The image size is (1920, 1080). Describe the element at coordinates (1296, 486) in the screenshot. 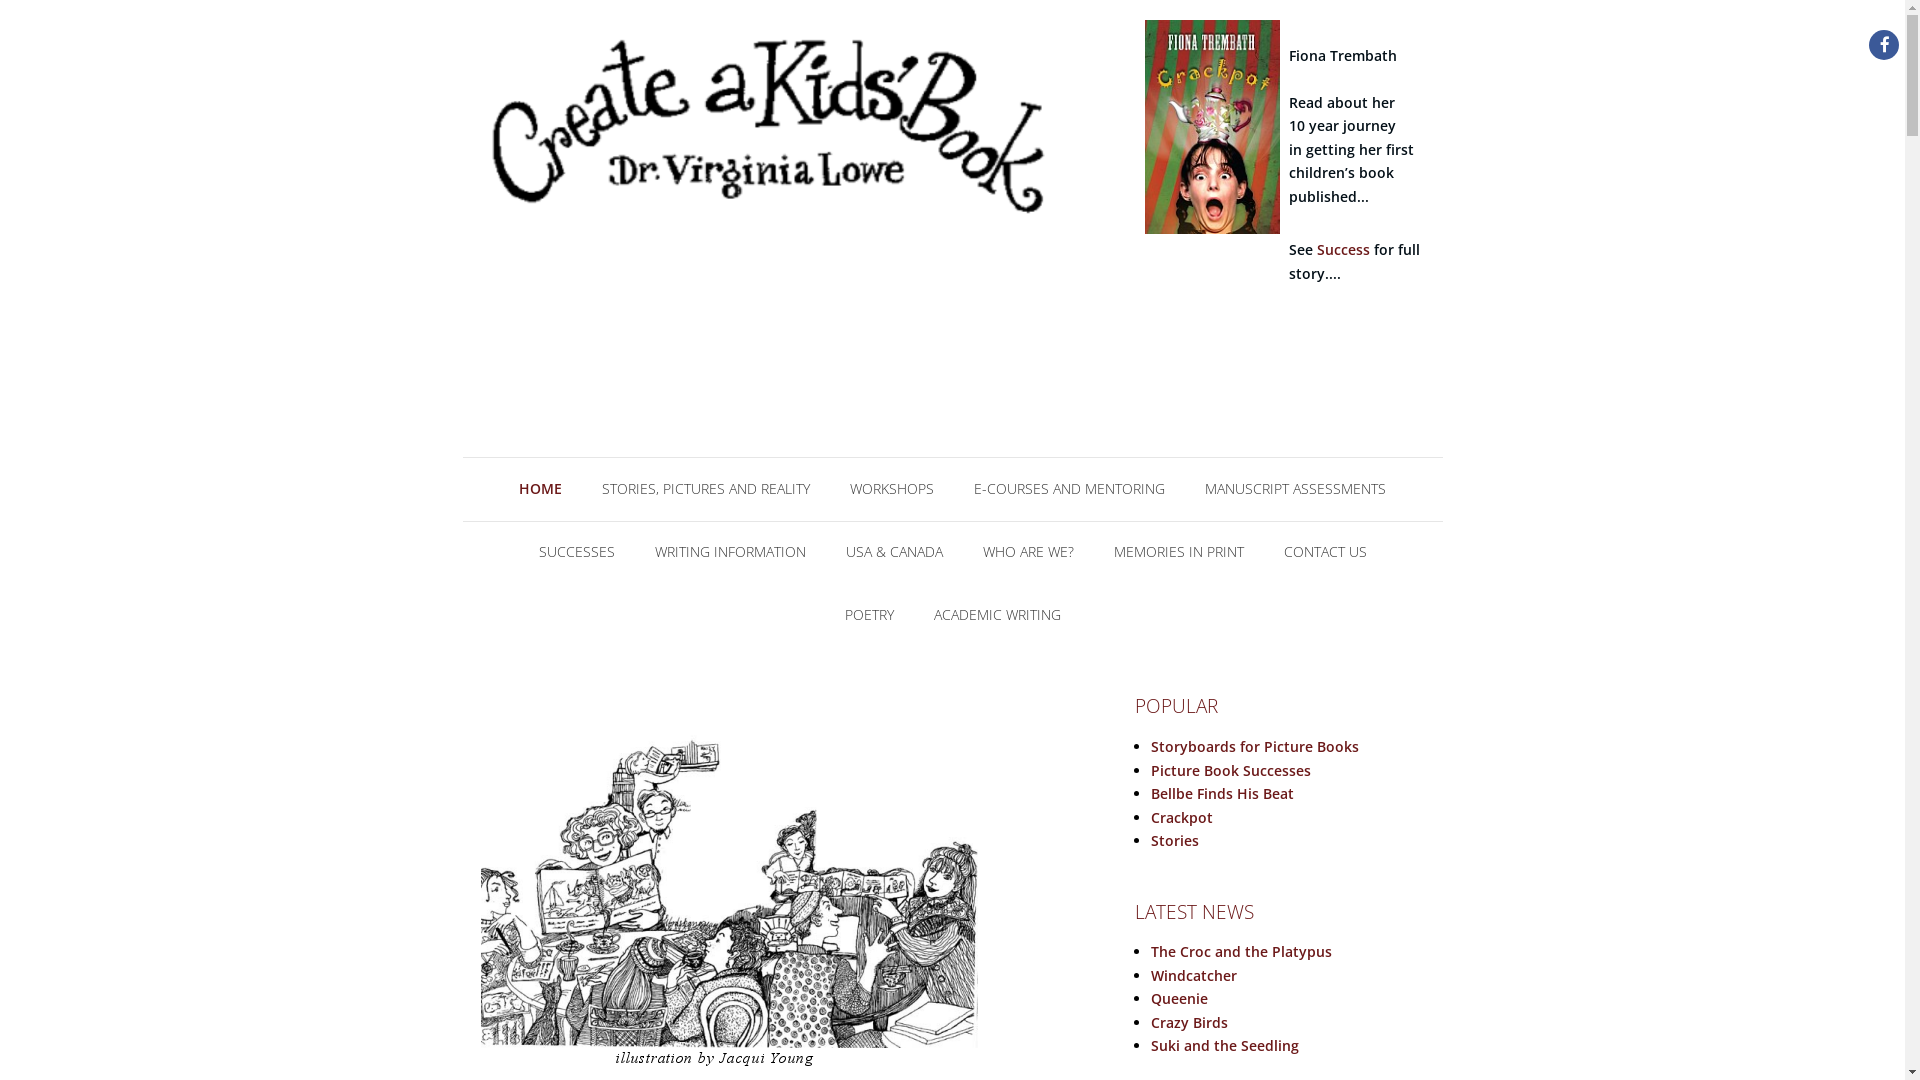

I see `MANUSCRIPT ASSESSMENTS` at that location.